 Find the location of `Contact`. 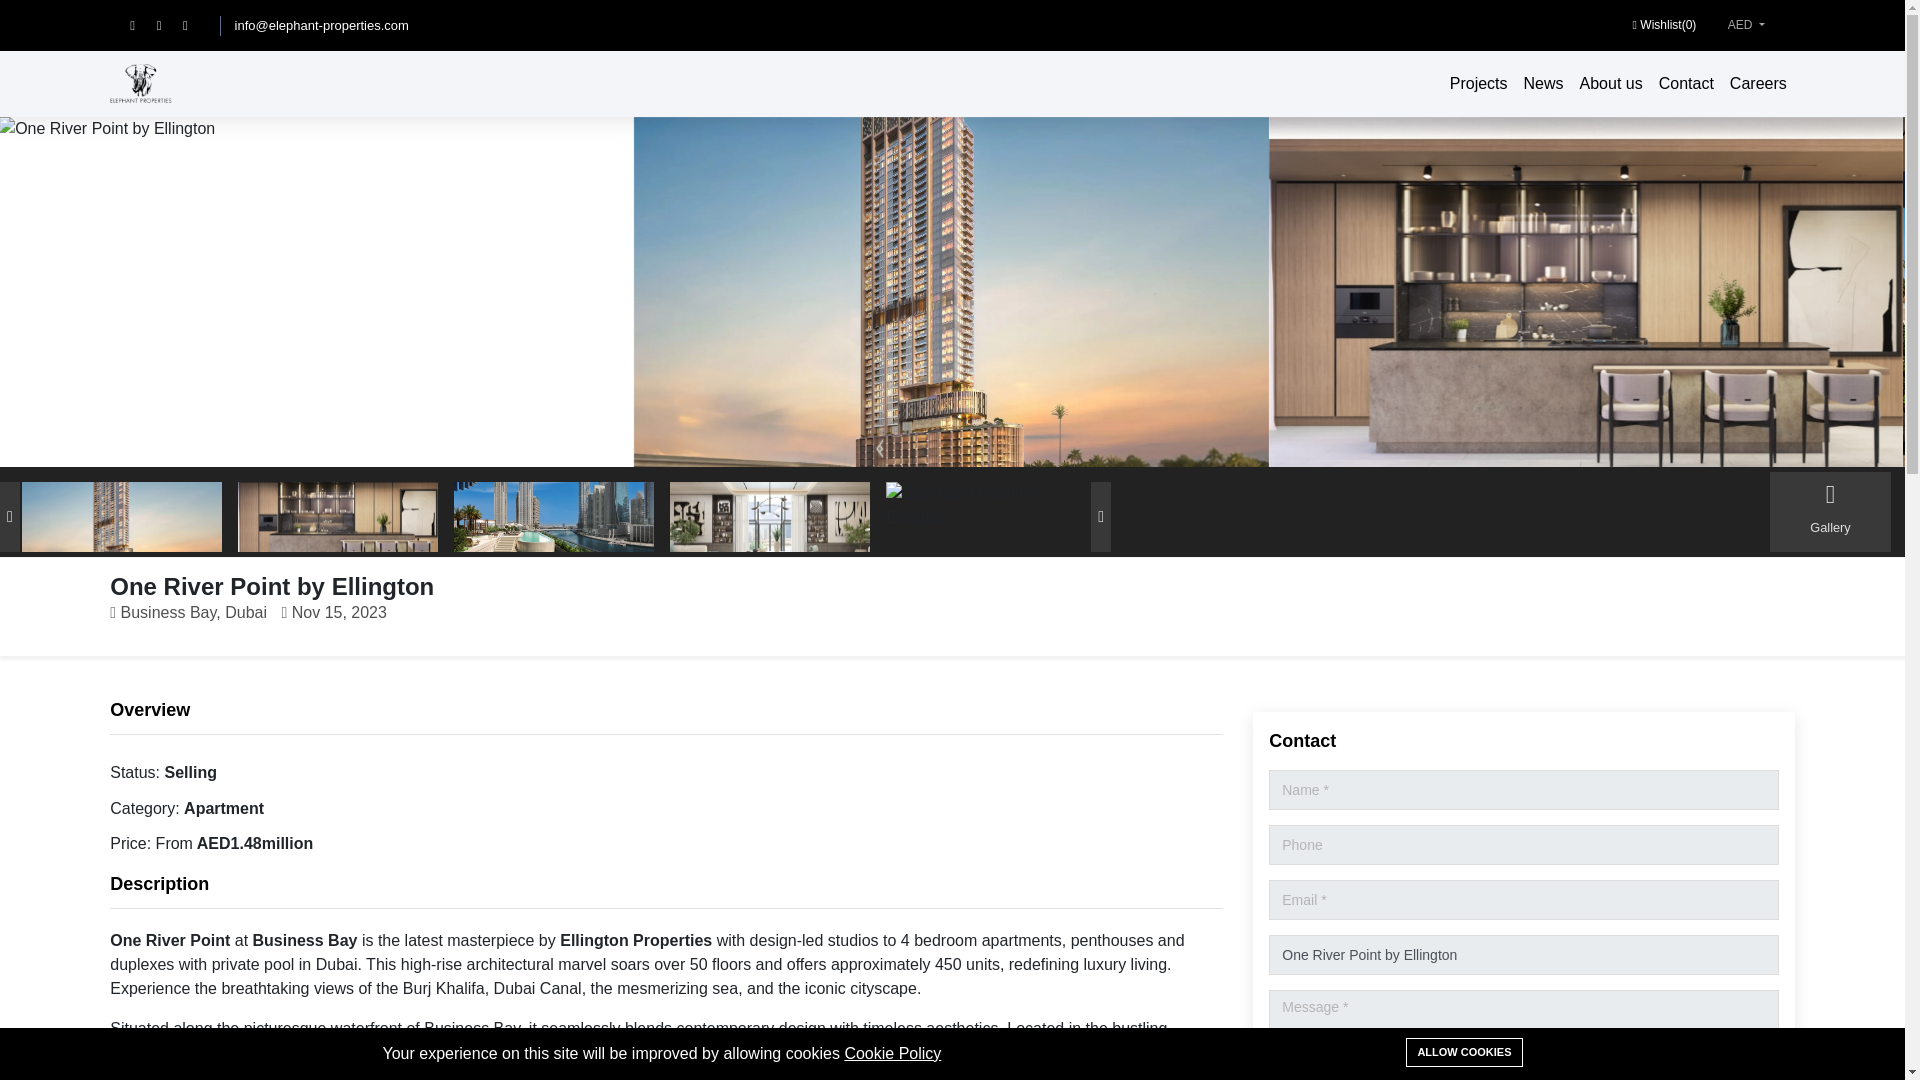

Contact is located at coordinates (1686, 83).